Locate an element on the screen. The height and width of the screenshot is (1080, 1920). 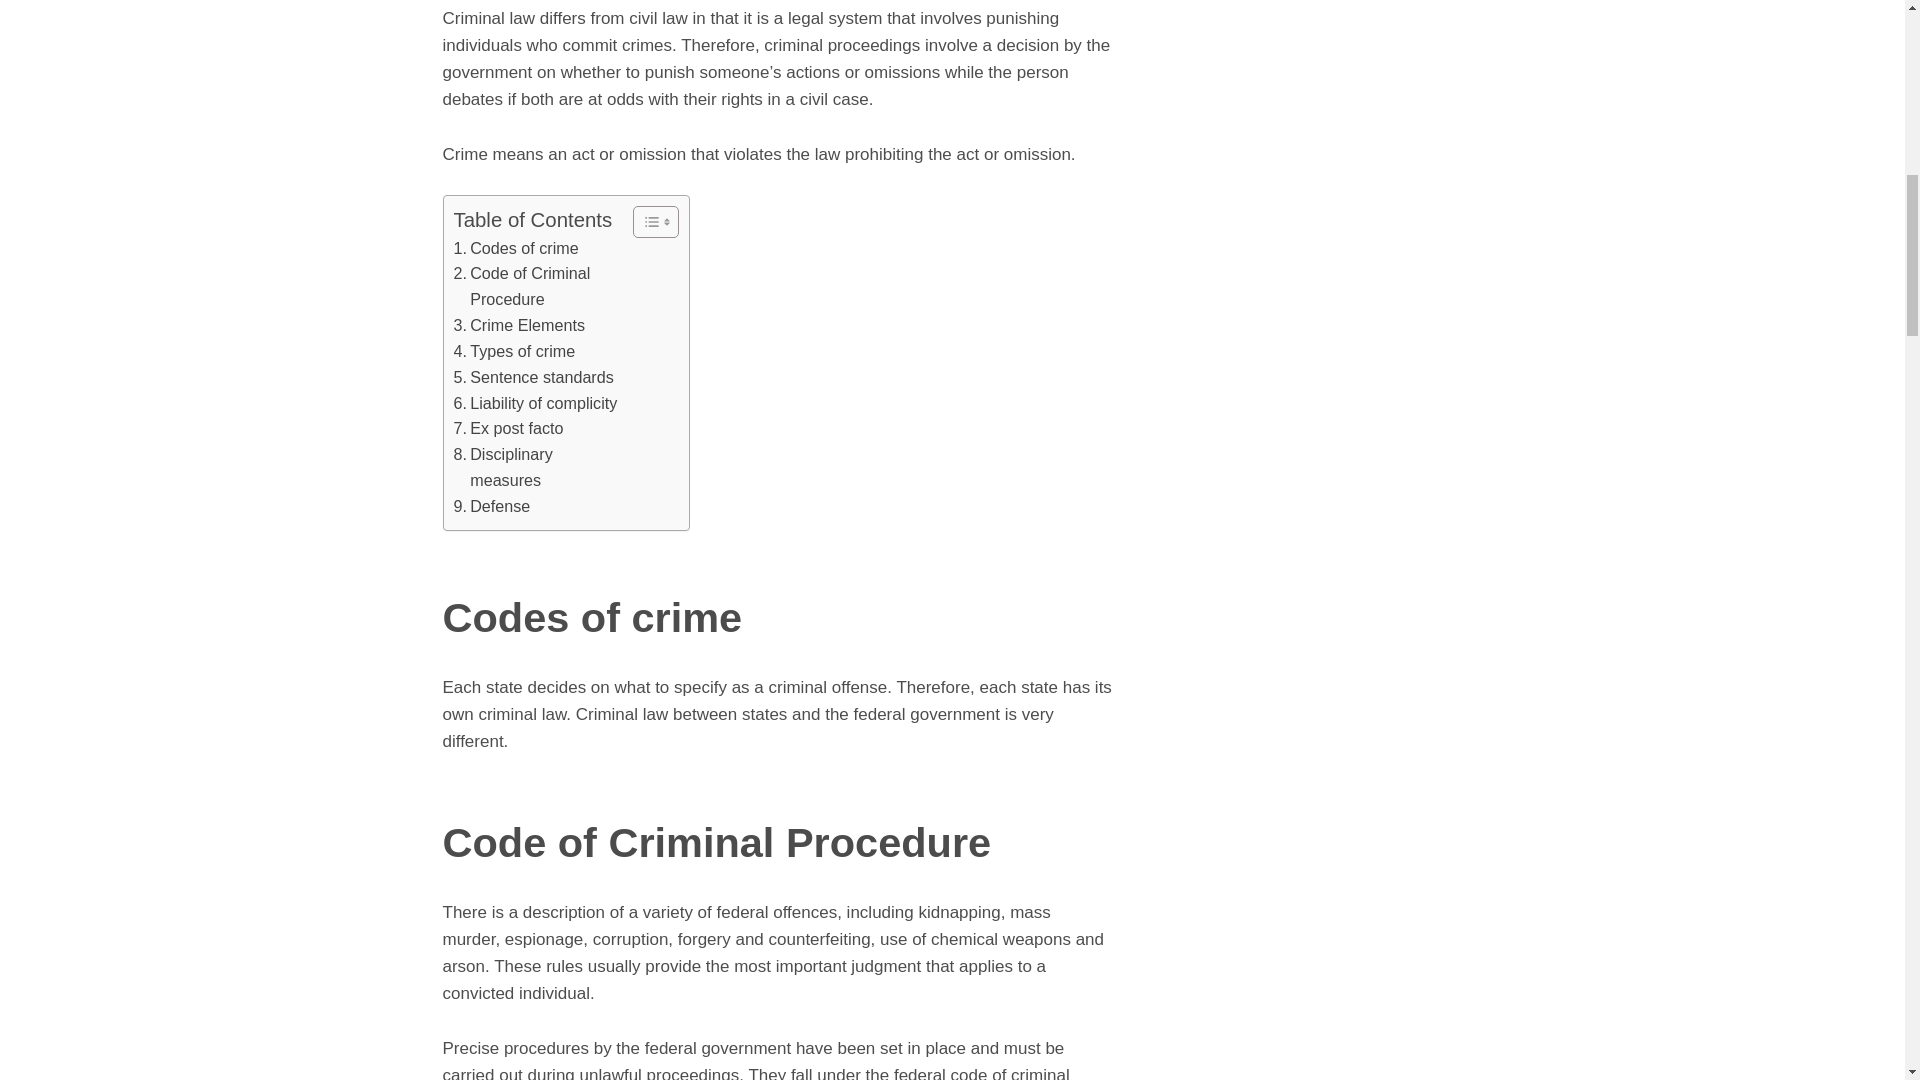
Ex post facto is located at coordinates (508, 428).